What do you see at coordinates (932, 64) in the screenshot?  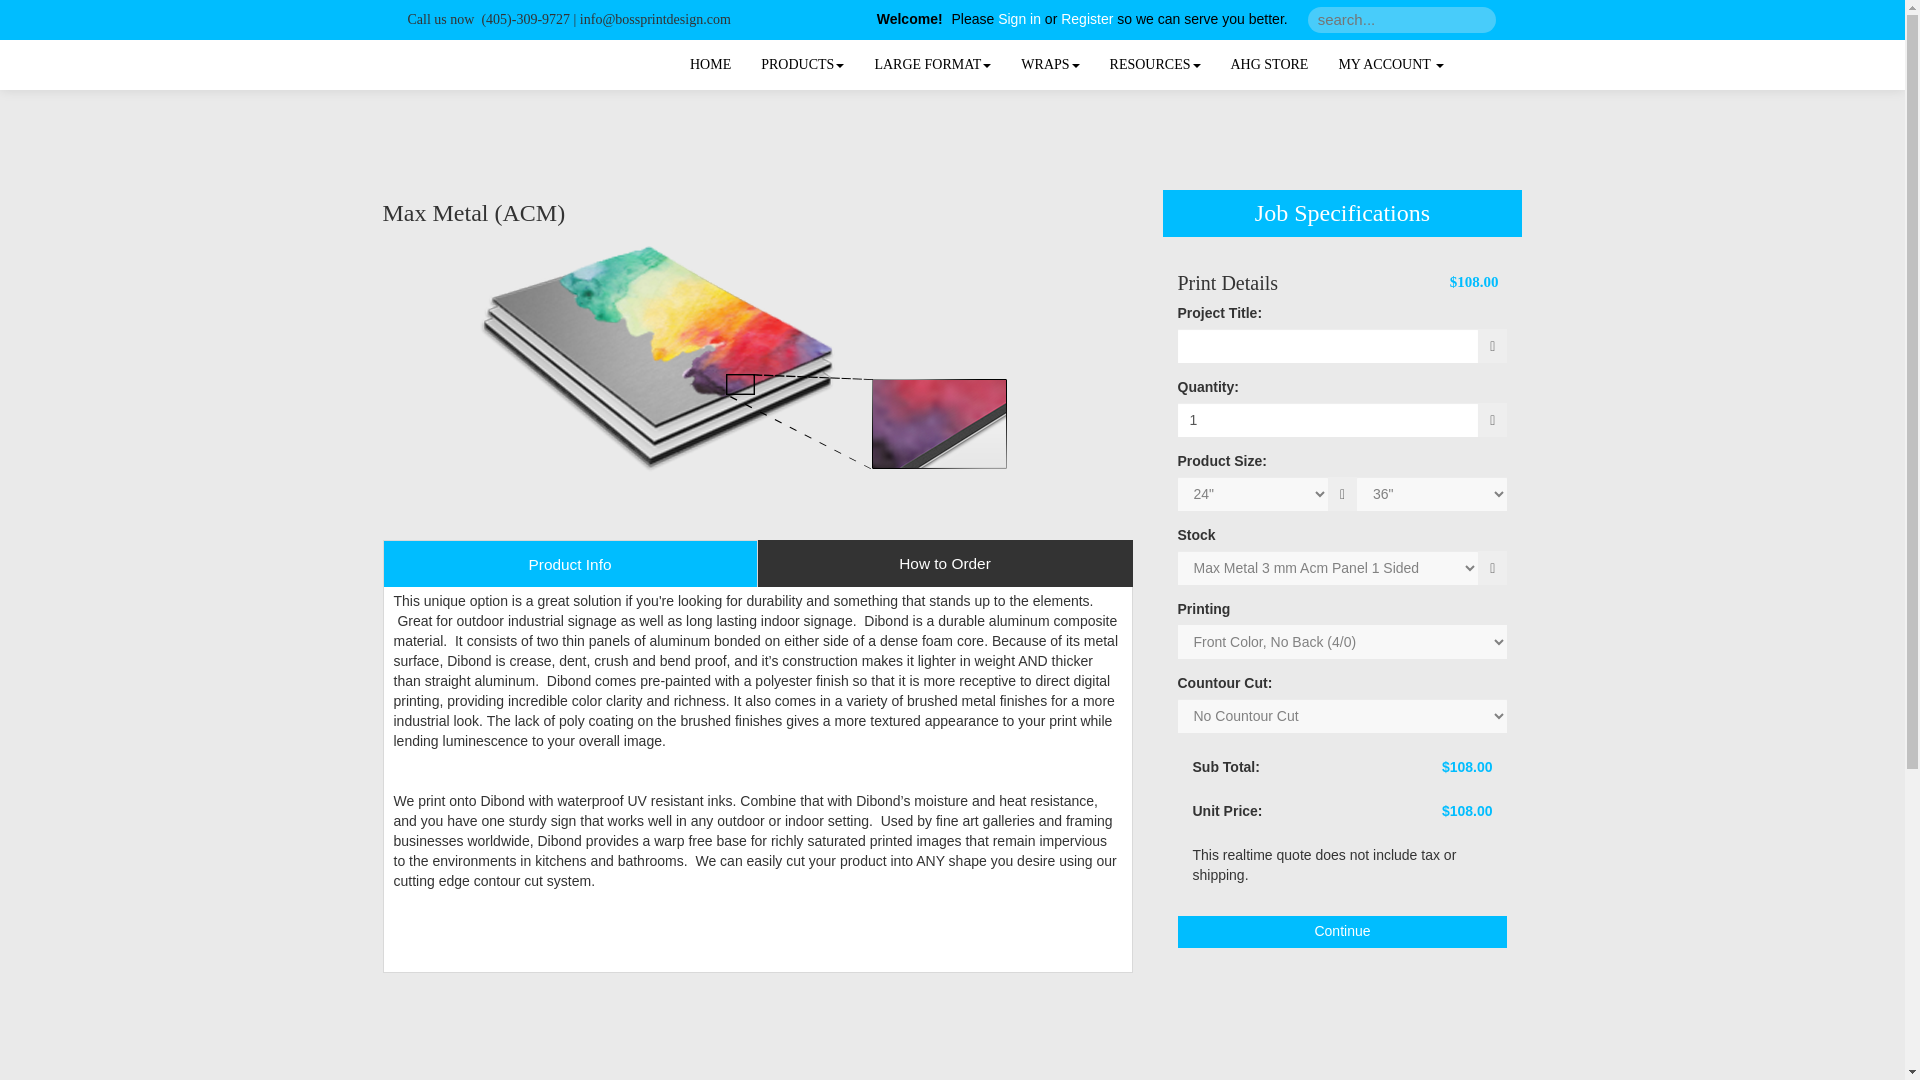 I see `LARGE FORMAT` at bounding box center [932, 64].